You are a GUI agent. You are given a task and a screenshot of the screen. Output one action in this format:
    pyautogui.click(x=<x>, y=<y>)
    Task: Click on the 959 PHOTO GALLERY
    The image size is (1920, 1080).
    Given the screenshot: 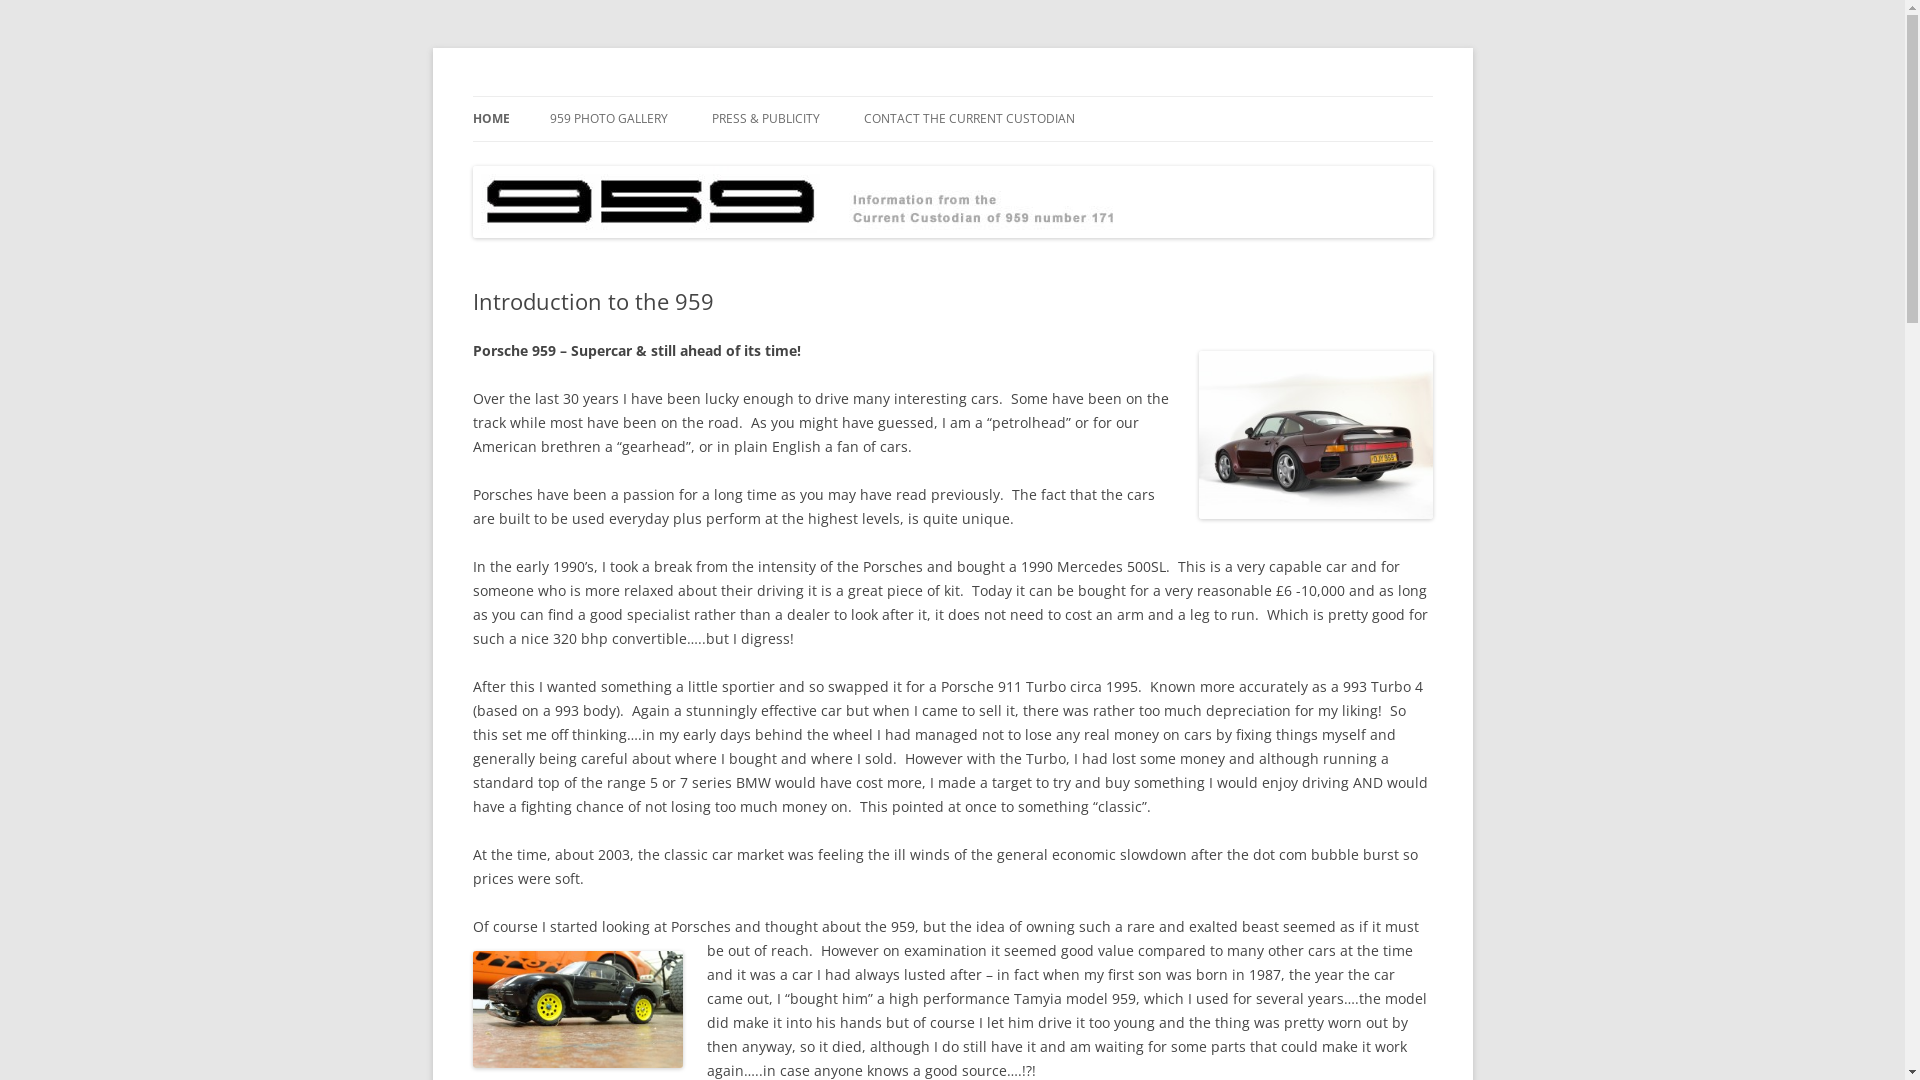 What is the action you would take?
    pyautogui.click(x=609, y=119)
    